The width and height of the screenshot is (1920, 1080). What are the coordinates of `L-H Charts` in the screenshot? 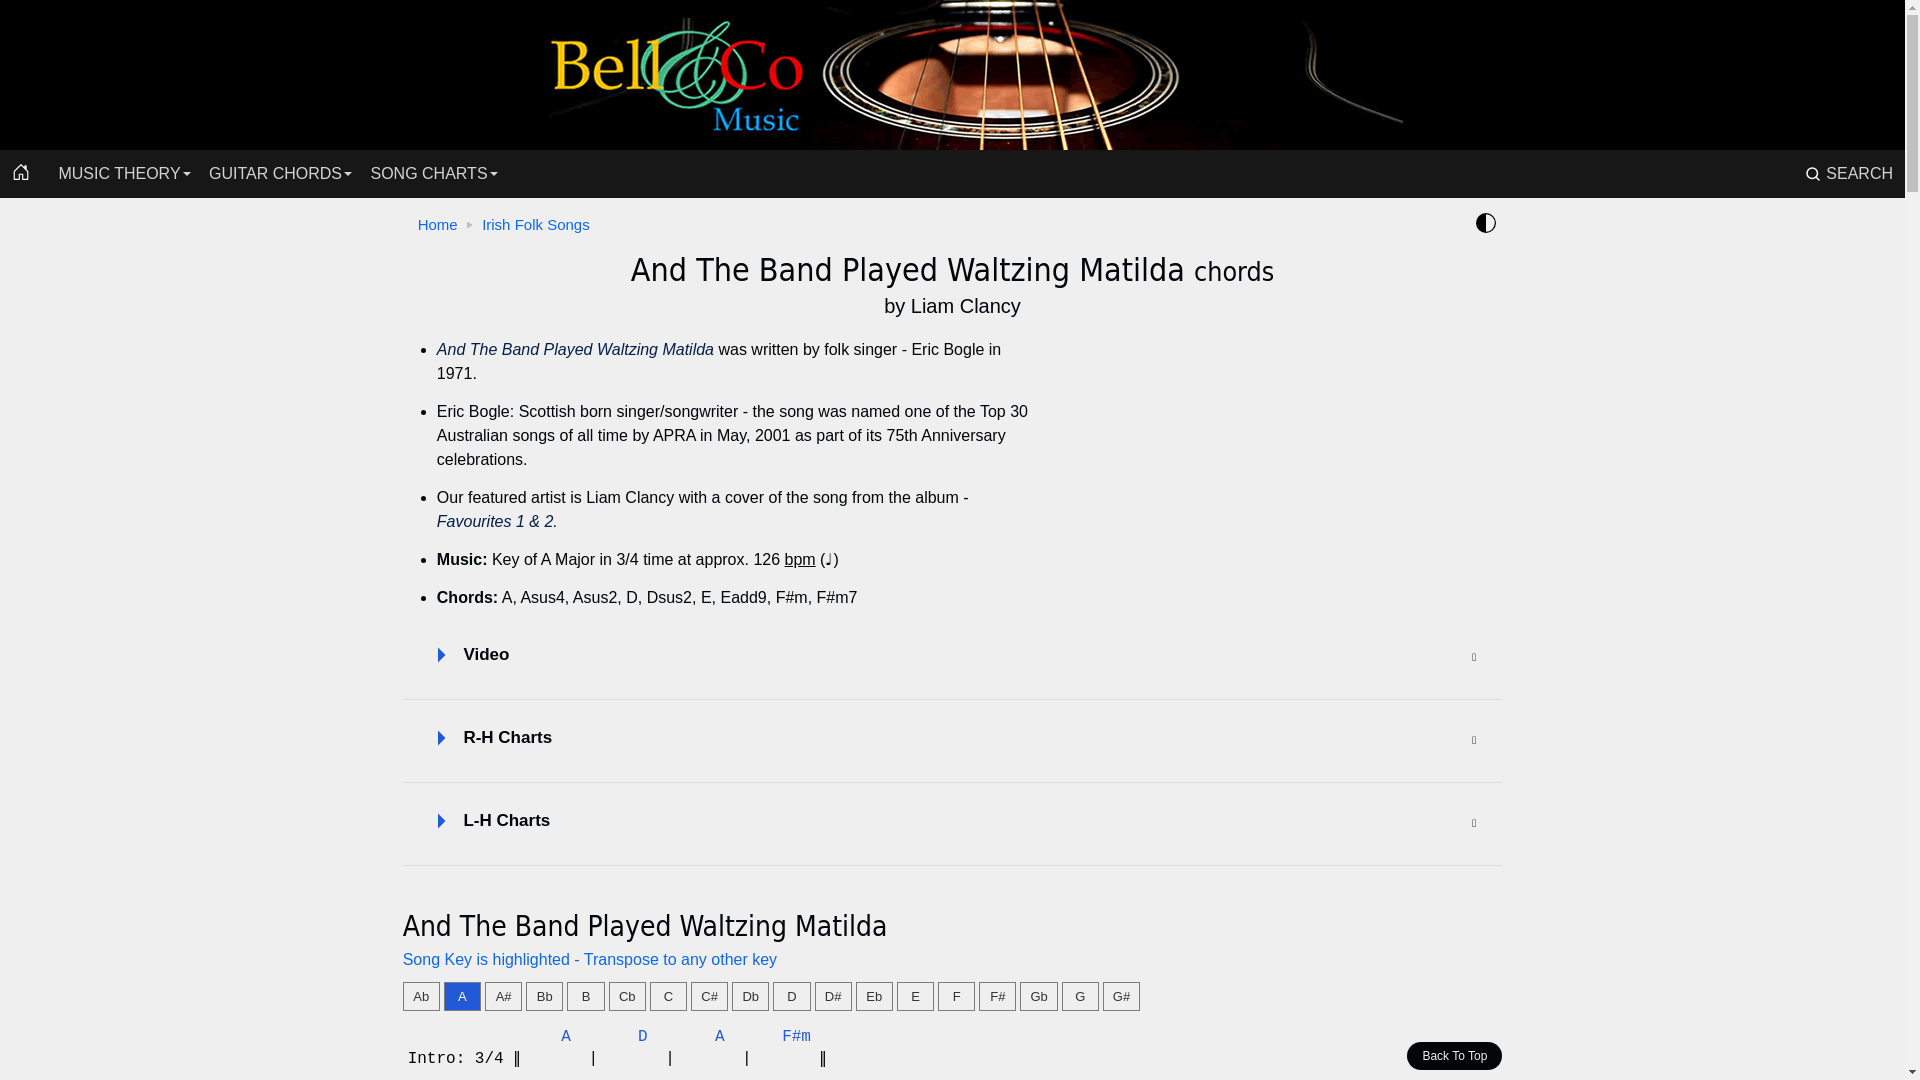 It's located at (953, 824).